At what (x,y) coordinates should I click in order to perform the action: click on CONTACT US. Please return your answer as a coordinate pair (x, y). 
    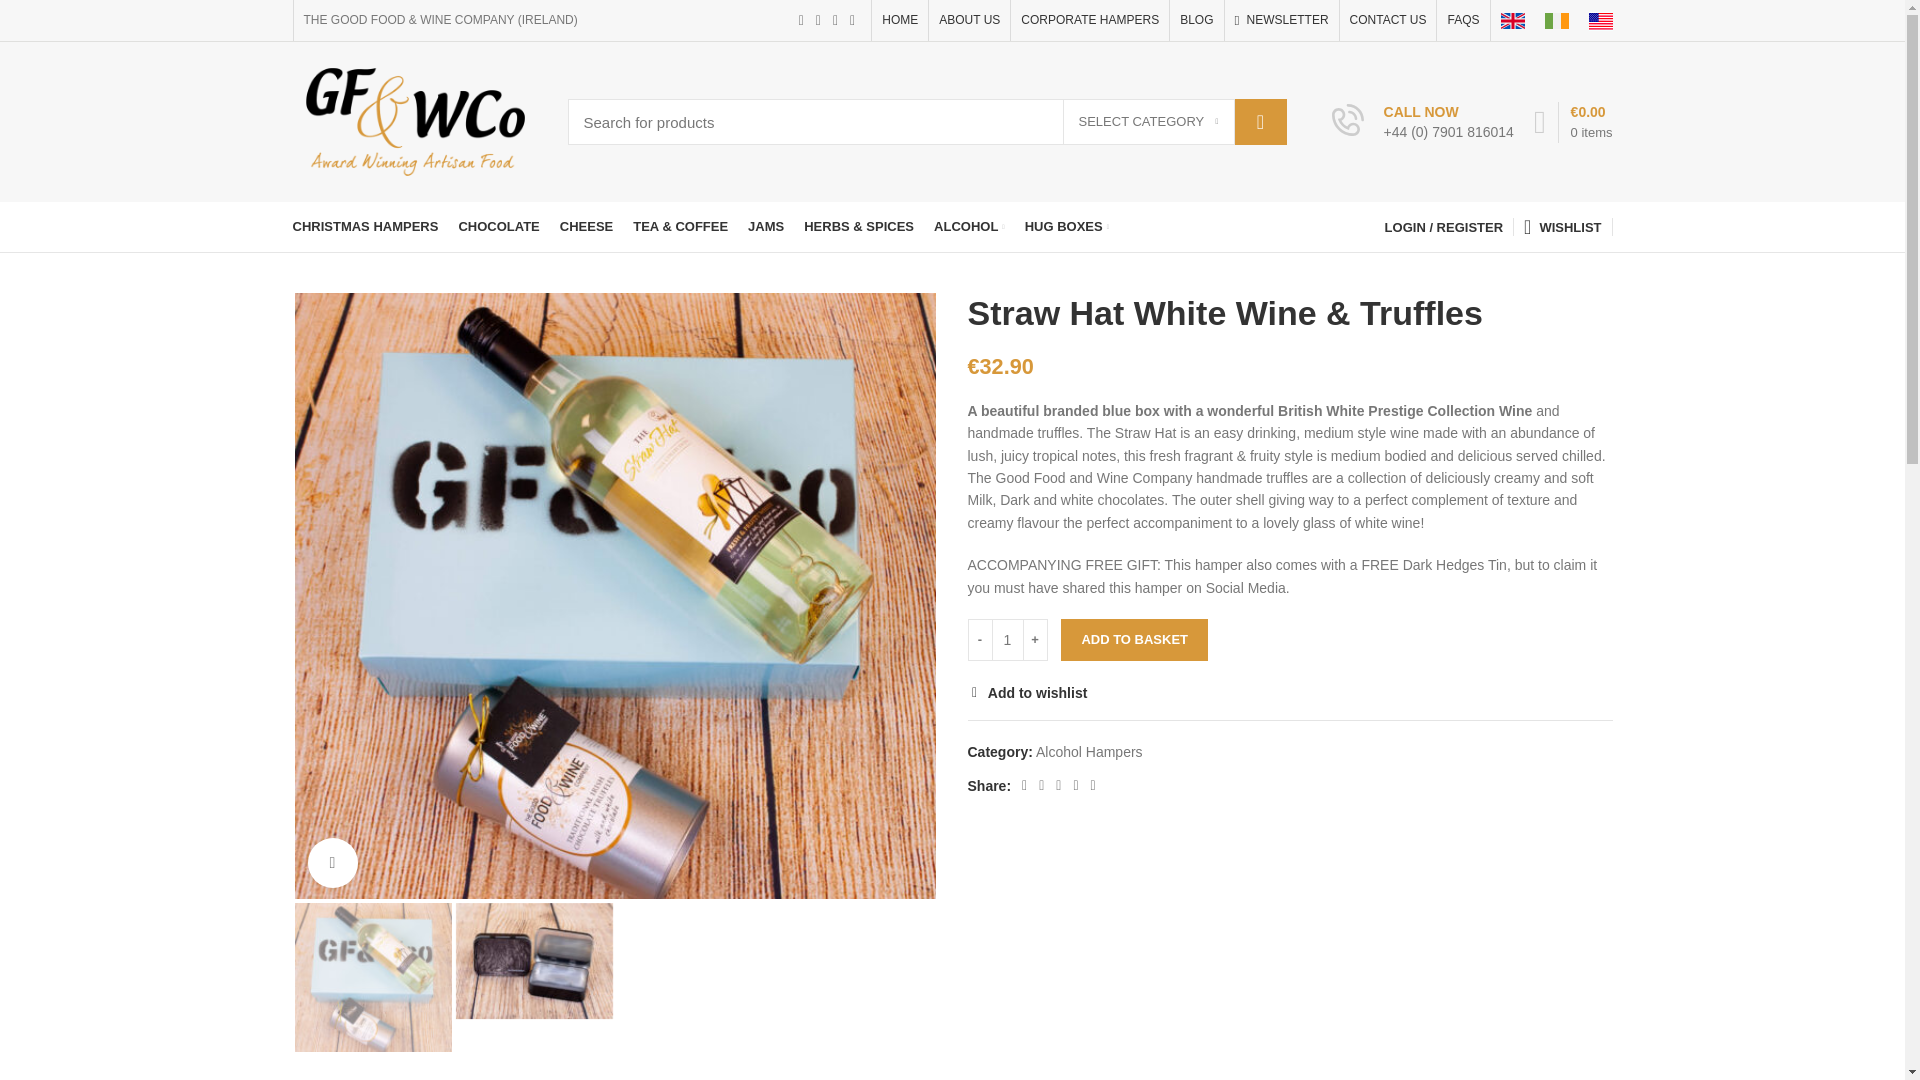
    Looking at the image, I should click on (1388, 20).